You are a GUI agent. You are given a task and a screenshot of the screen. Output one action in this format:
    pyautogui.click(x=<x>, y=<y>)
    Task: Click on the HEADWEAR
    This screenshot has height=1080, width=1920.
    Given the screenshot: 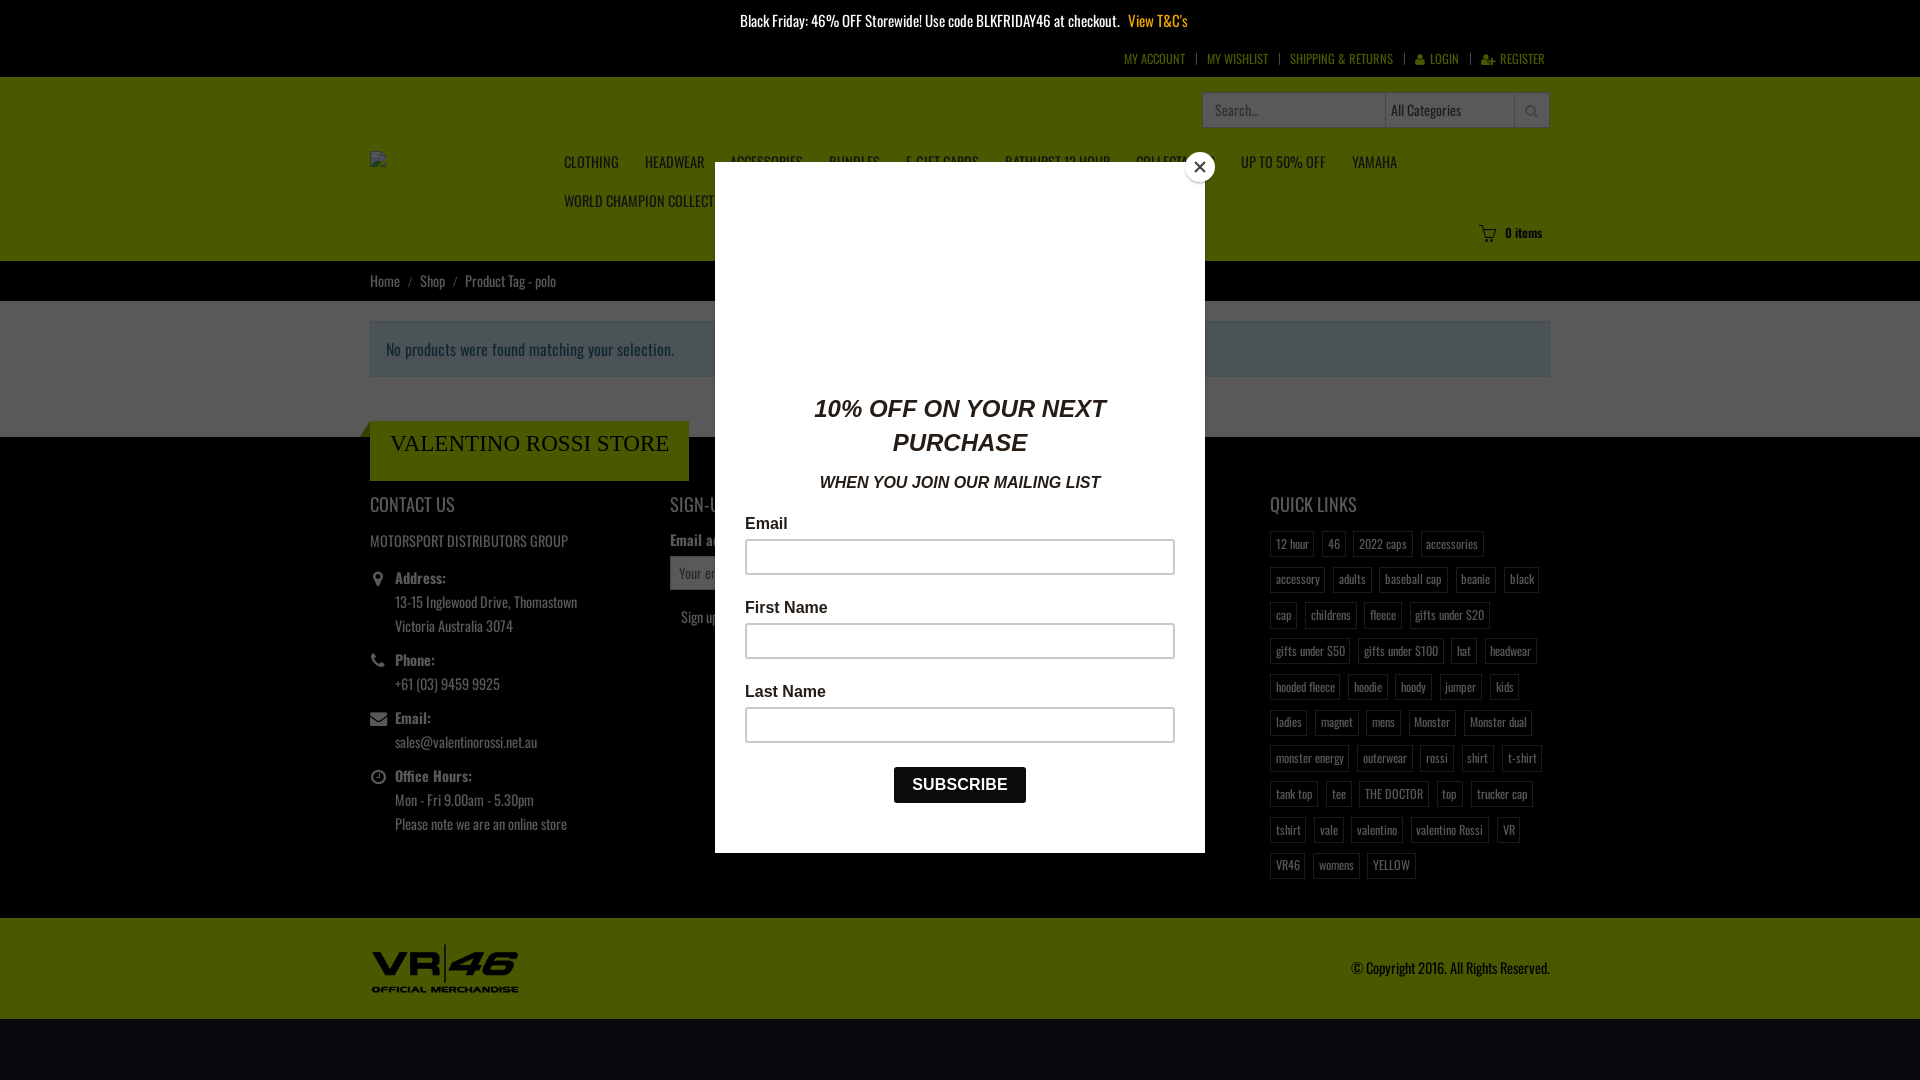 What is the action you would take?
    pyautogui.click(x=674, y=162)
    